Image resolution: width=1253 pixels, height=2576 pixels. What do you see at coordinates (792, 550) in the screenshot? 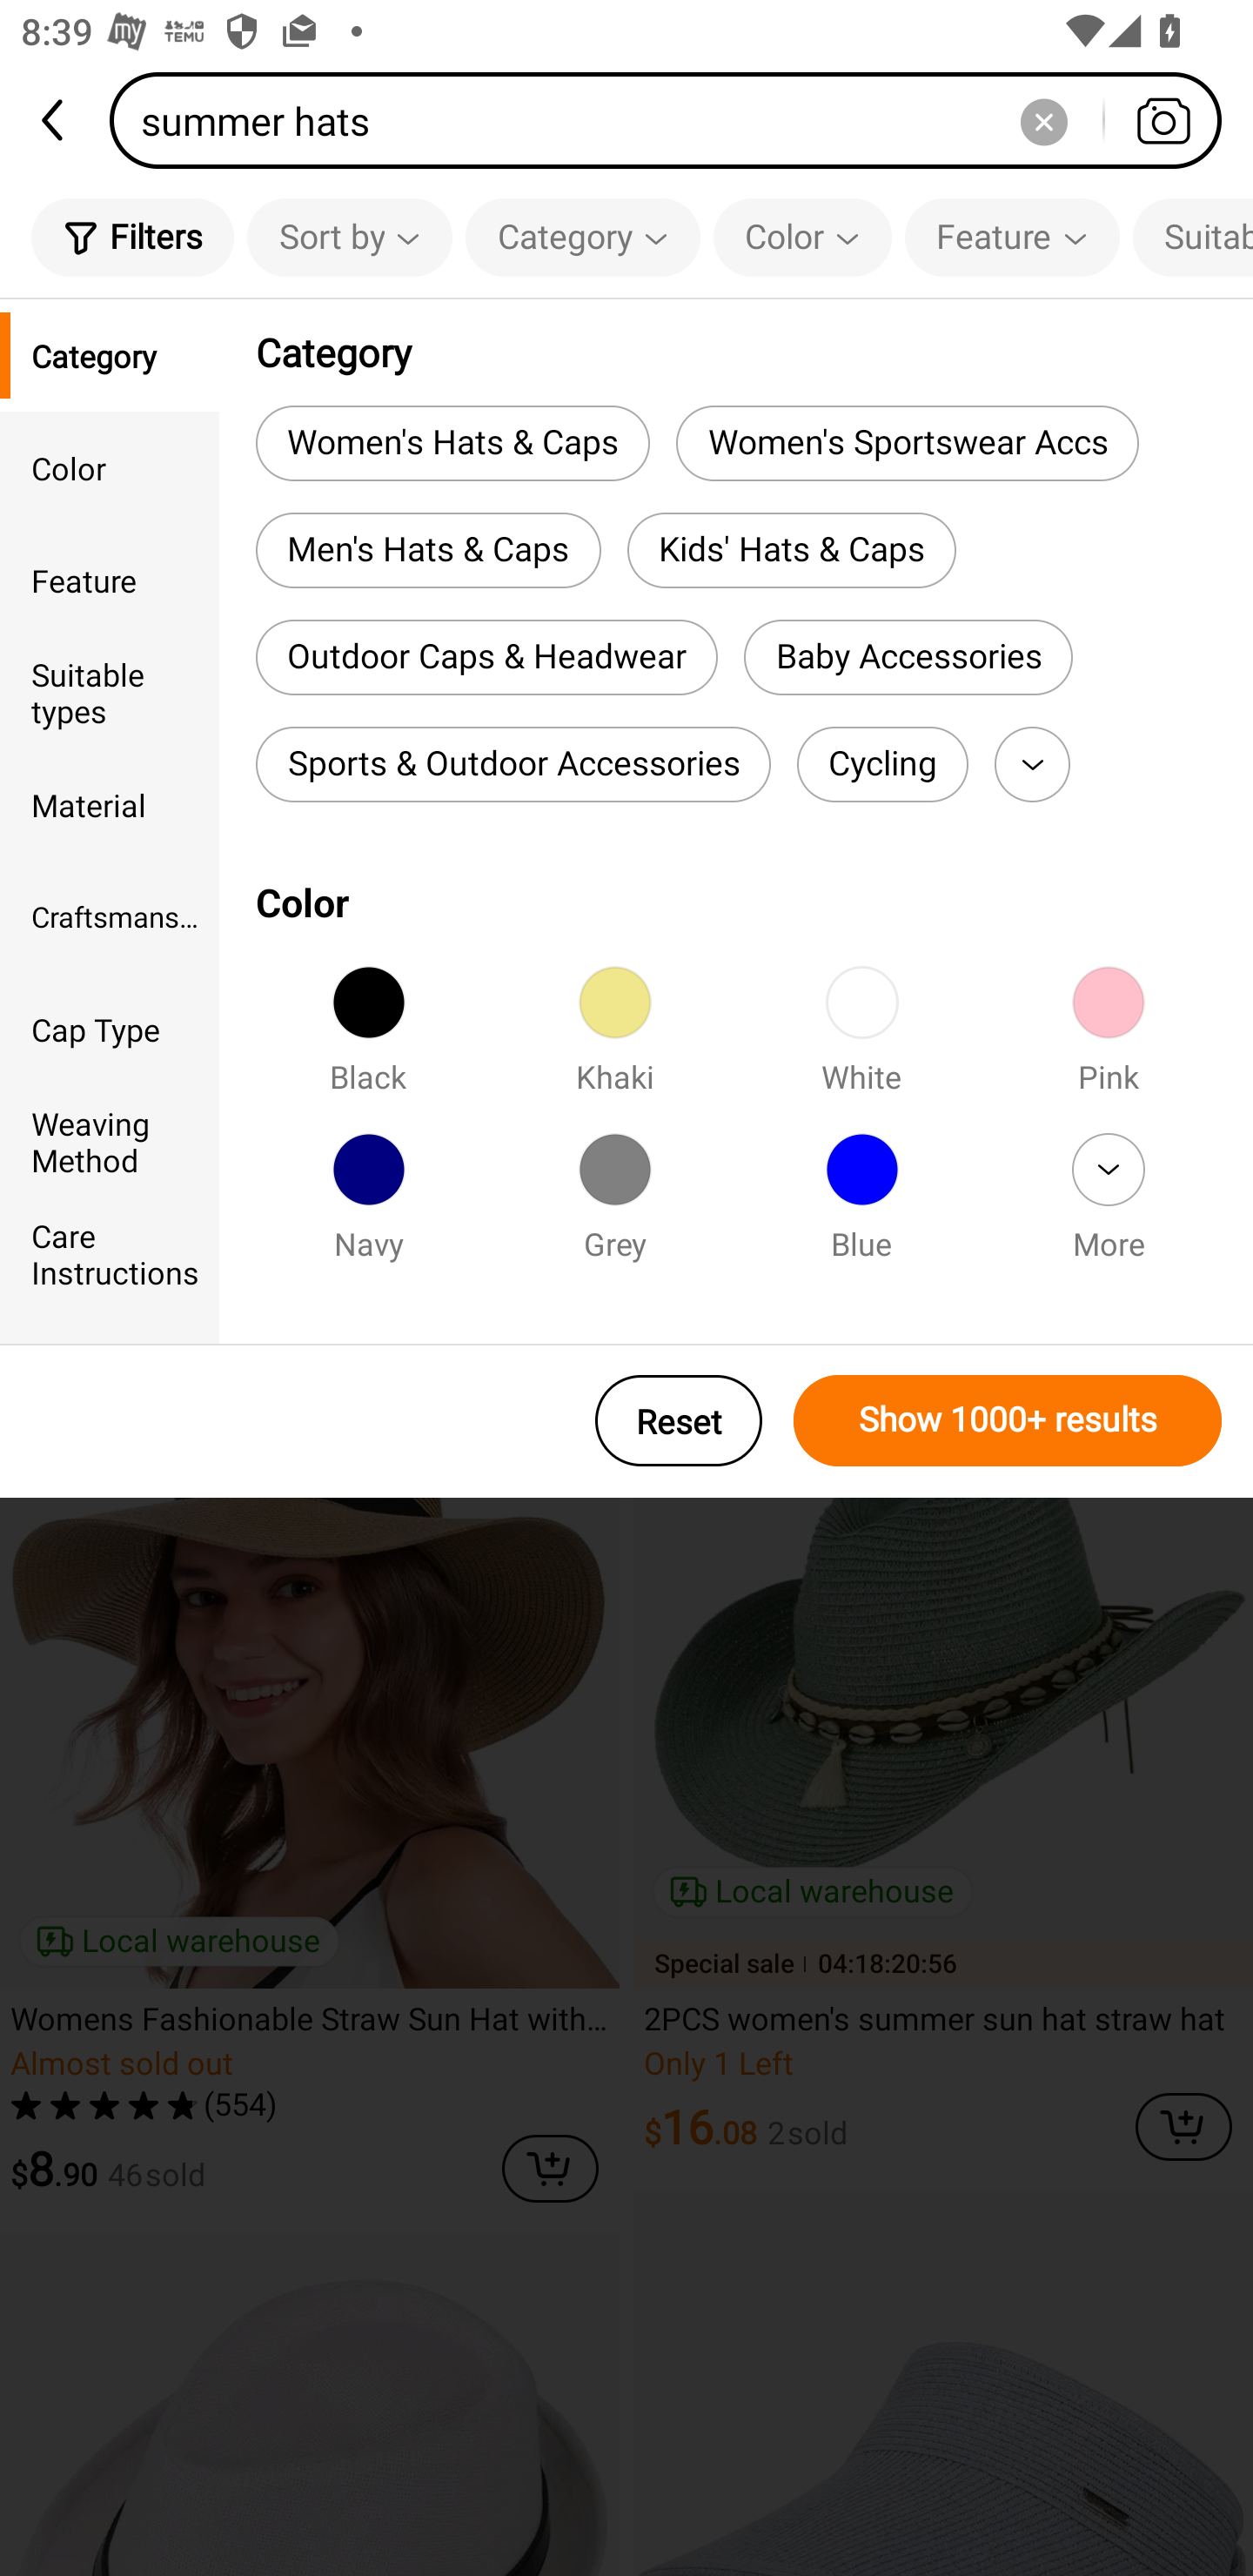
I see `Kids' Hats & Caps` at bounding box center [792, 550].